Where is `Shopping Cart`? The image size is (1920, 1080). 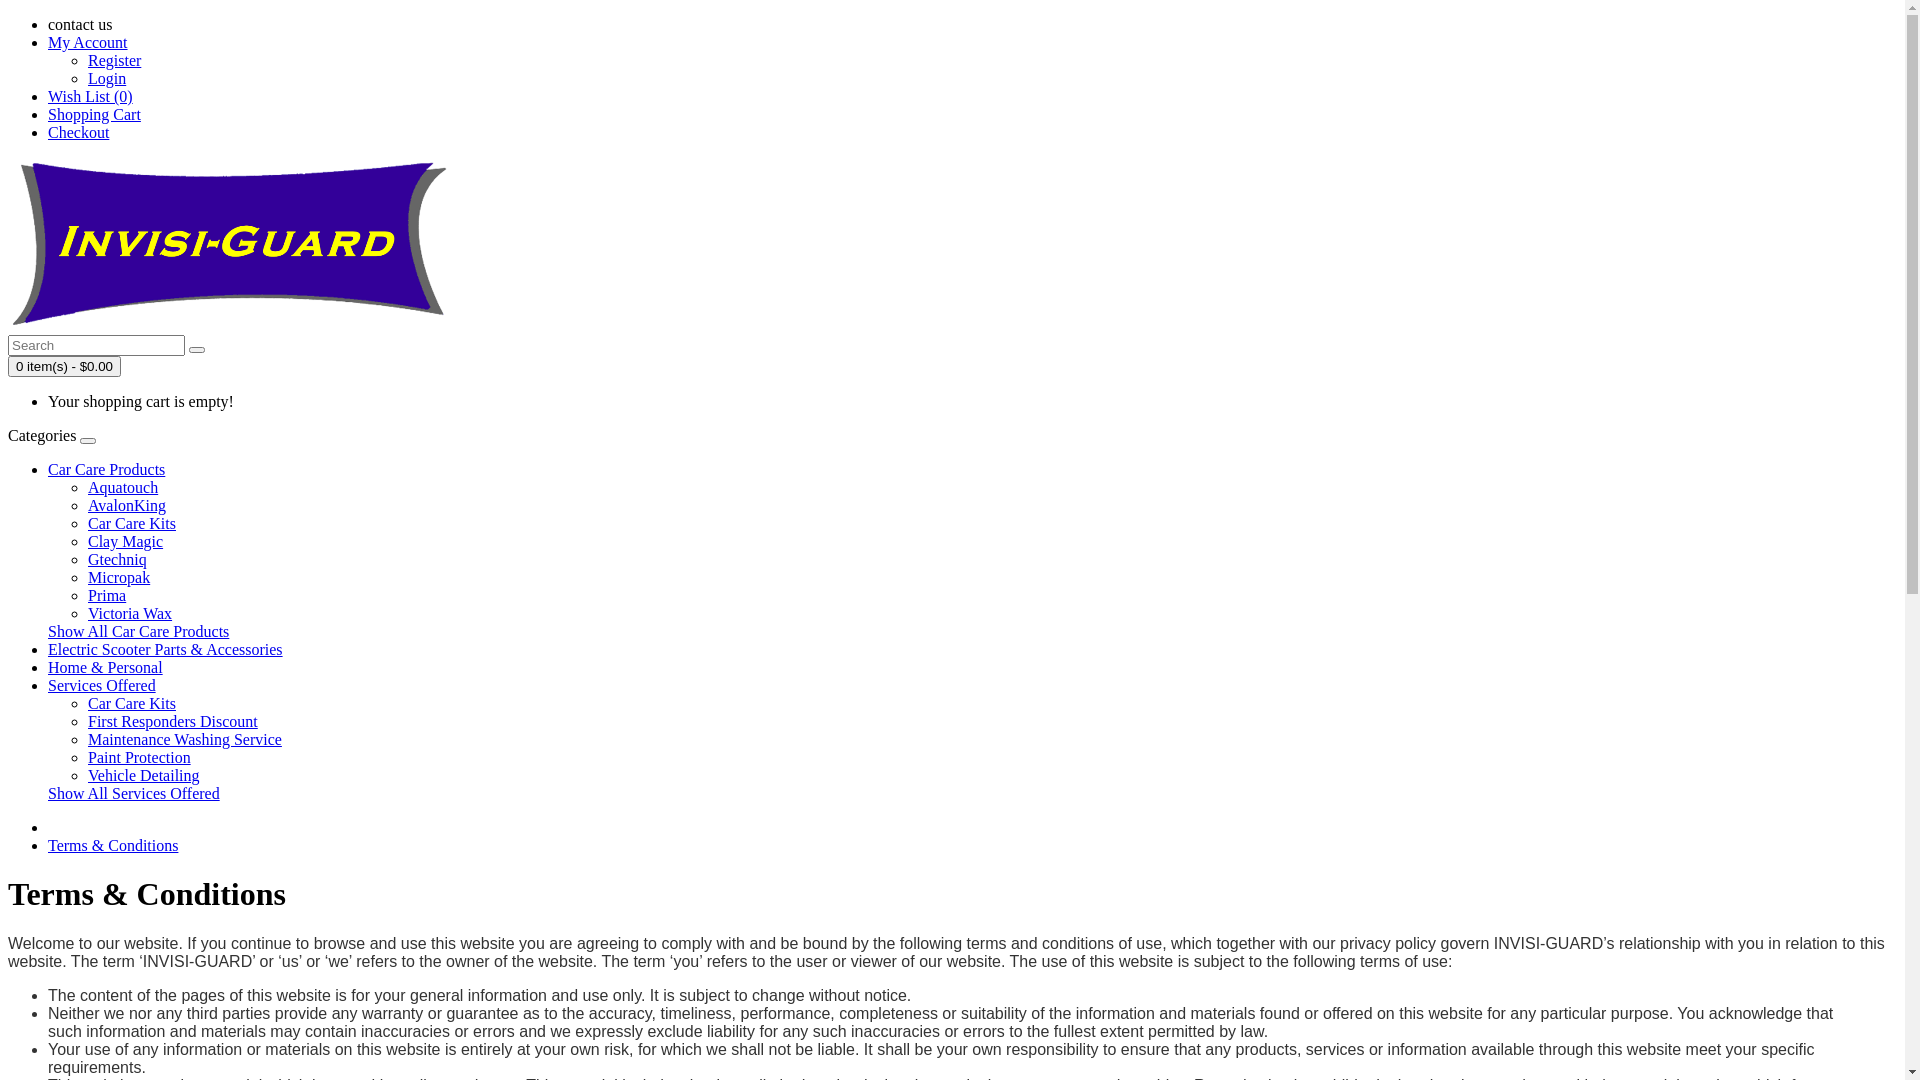 Shopping Cart is located at coordinates (94, 114).